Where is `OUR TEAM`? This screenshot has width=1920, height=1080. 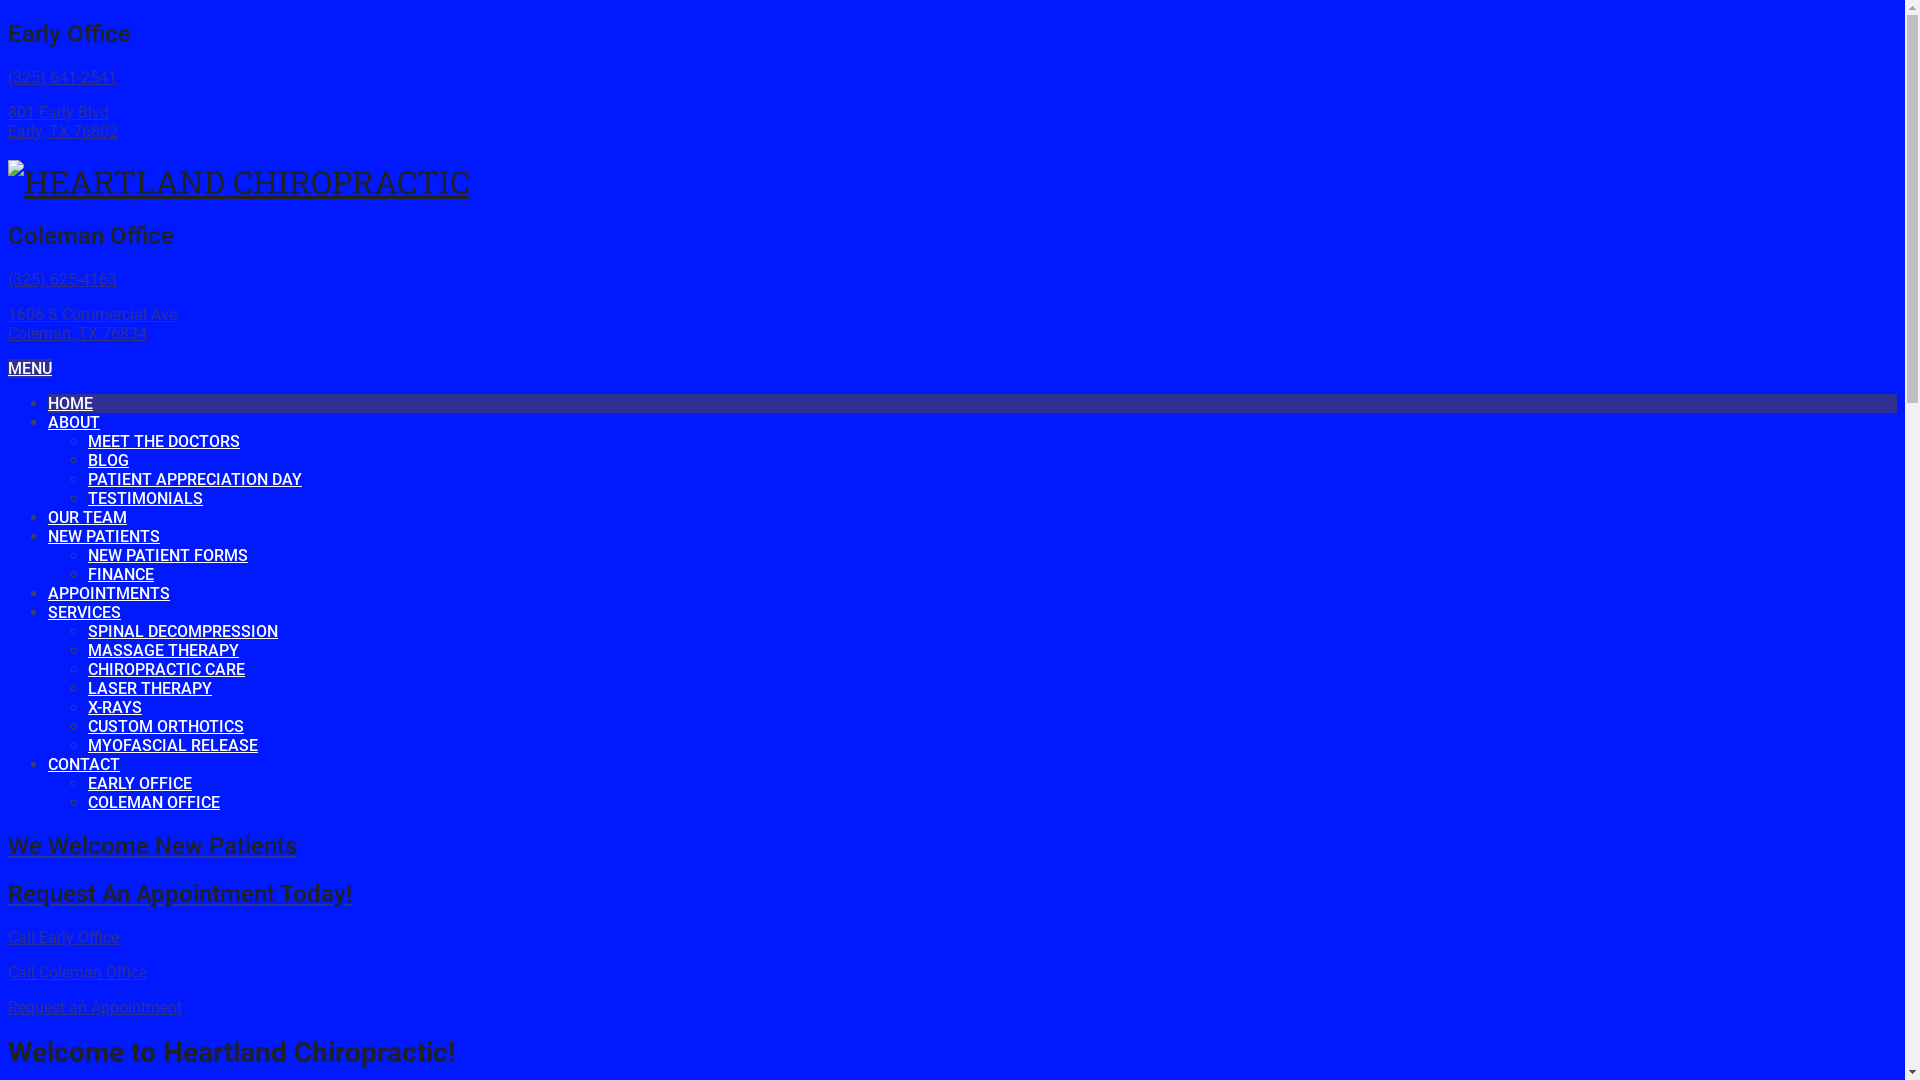 OUR TEAM is located at coordinates (88, 518).